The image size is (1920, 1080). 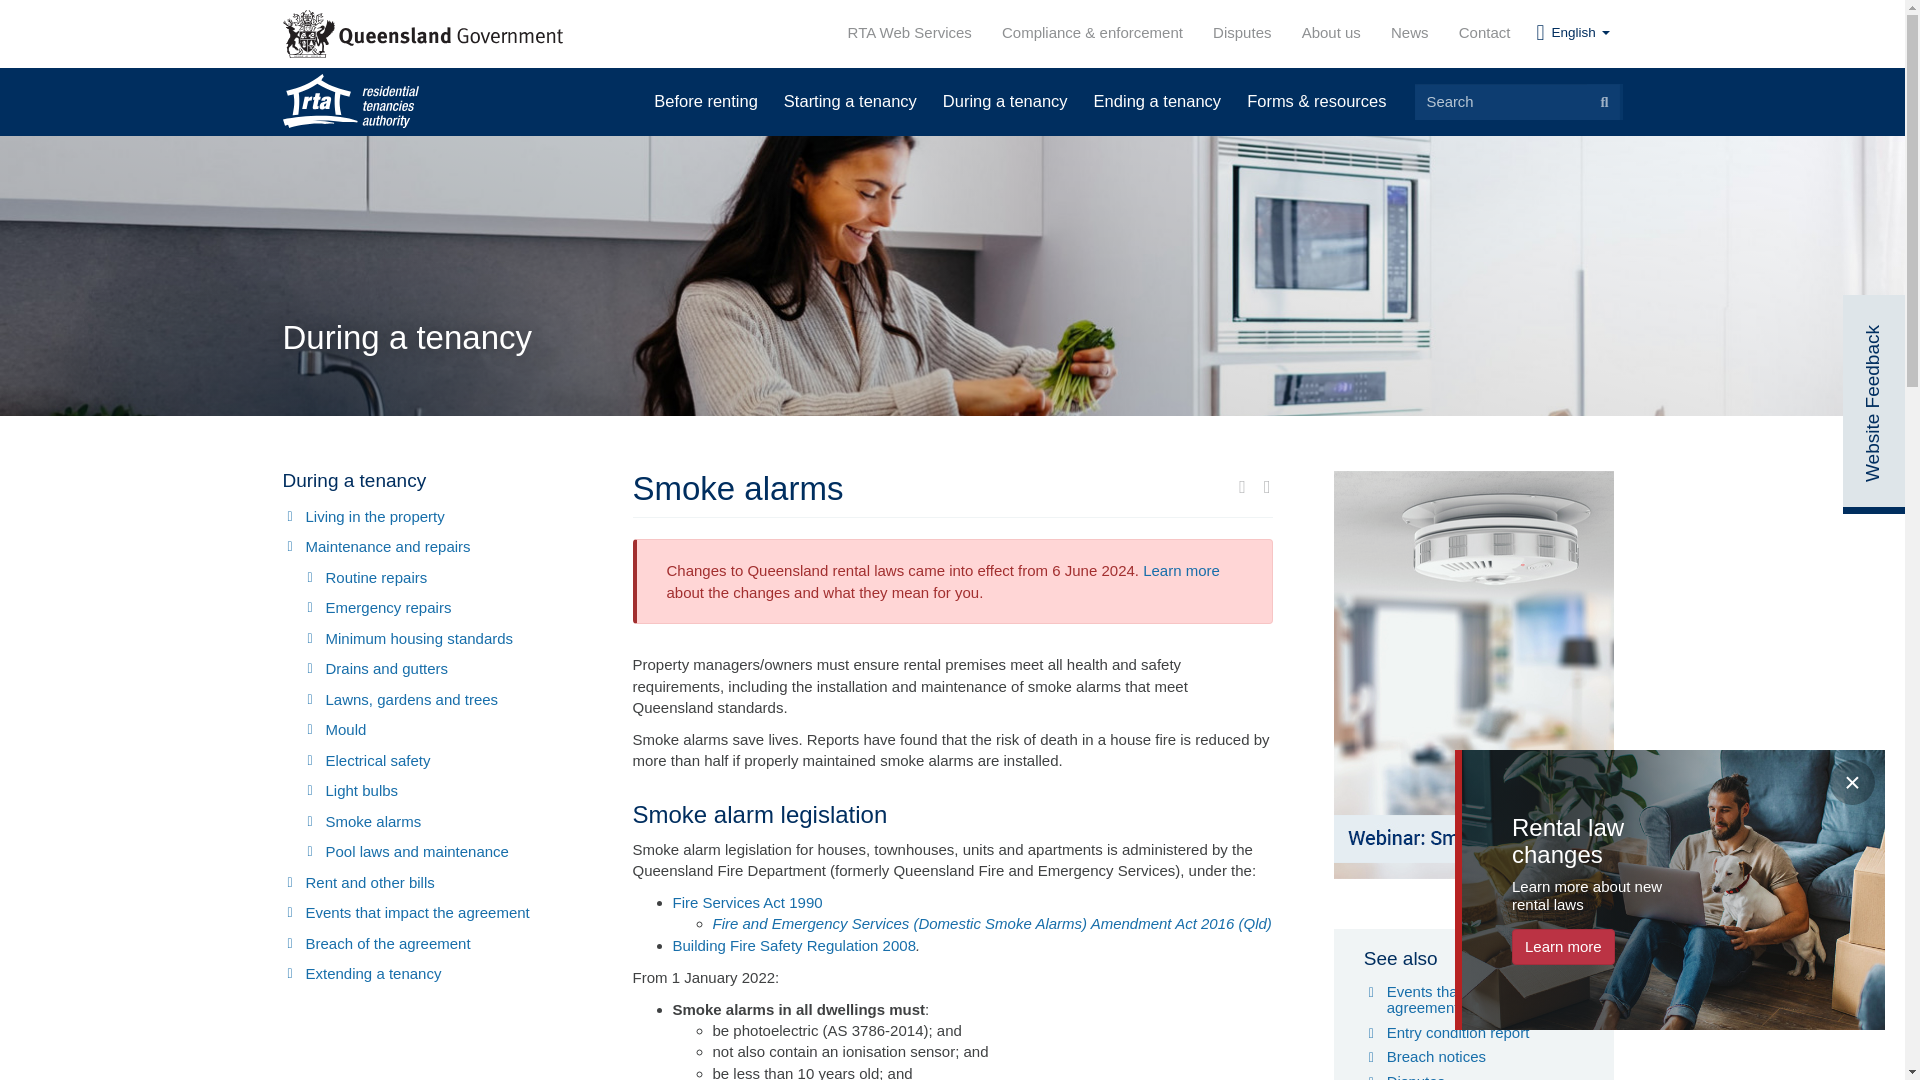 I want to click on Living in the property, so click(x=430, y=518).